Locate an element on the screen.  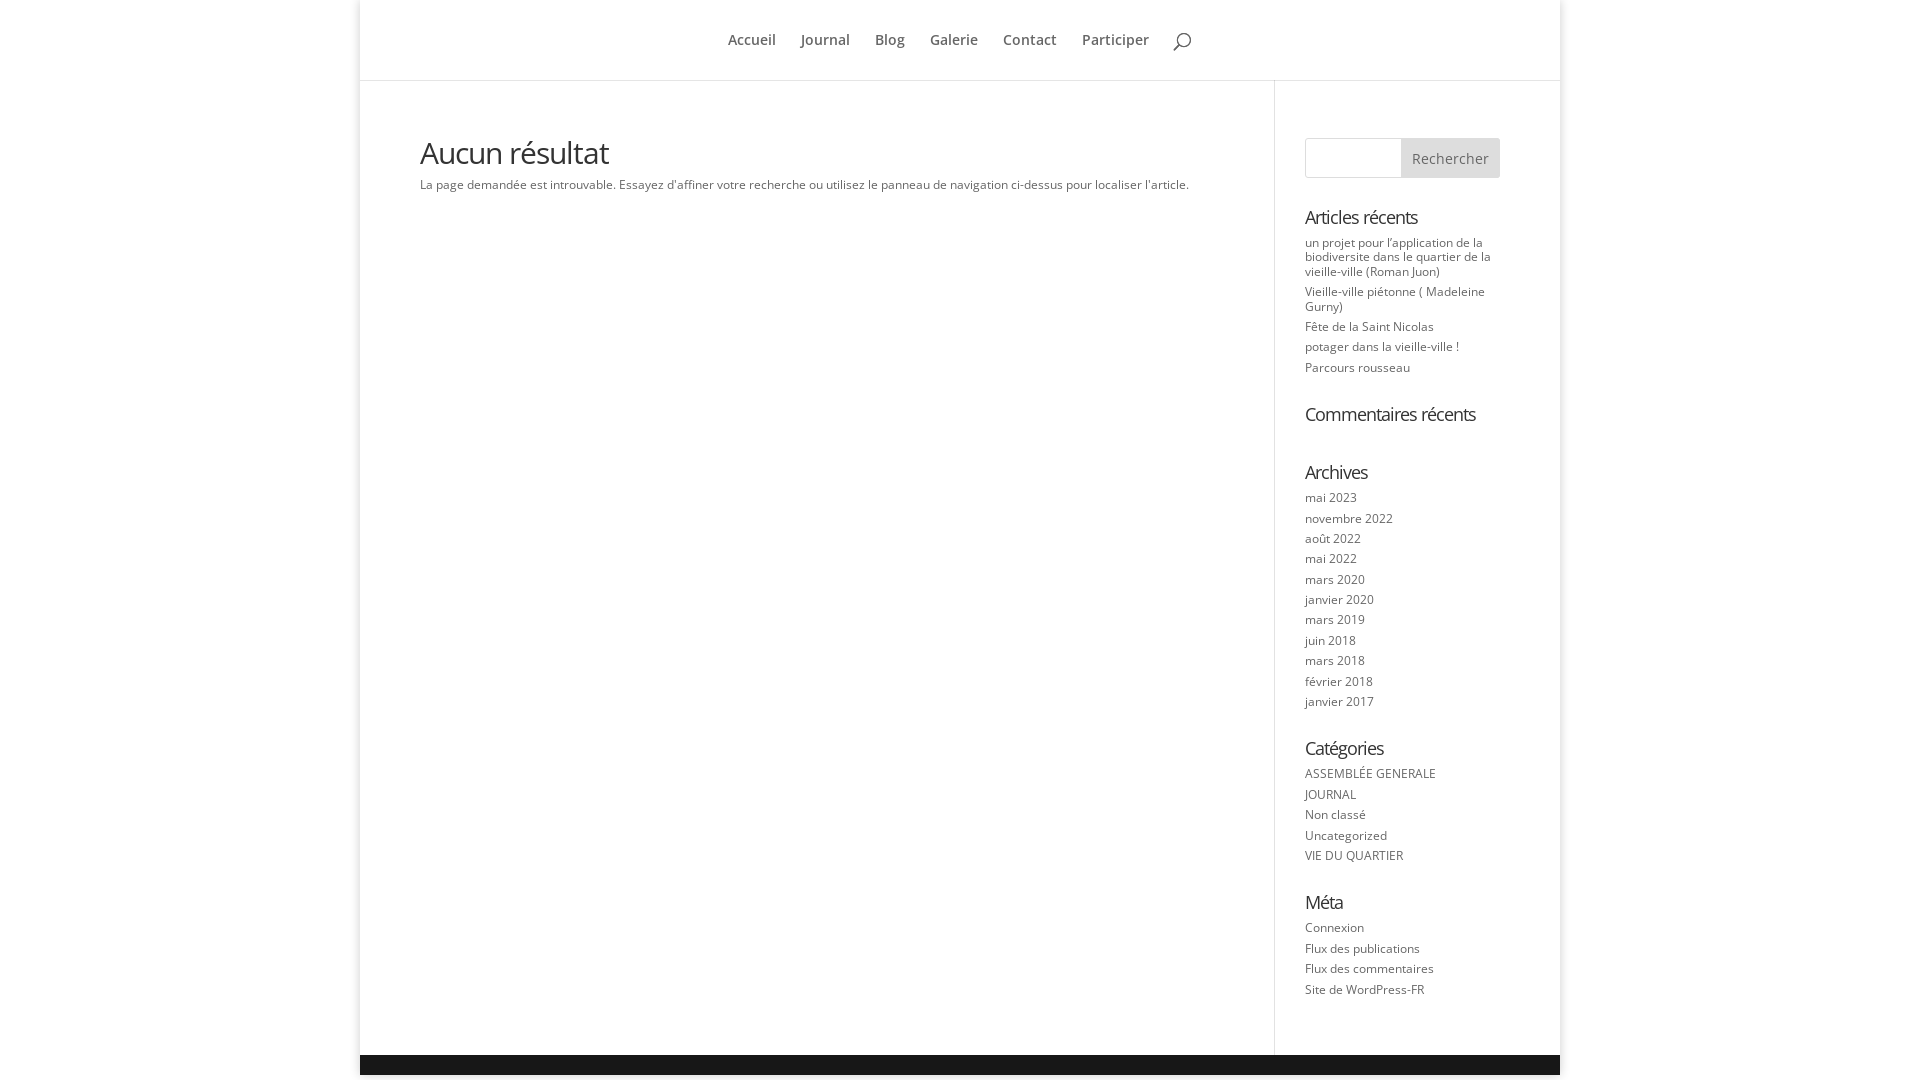
Connexion is located at coordinates (1334, 928).